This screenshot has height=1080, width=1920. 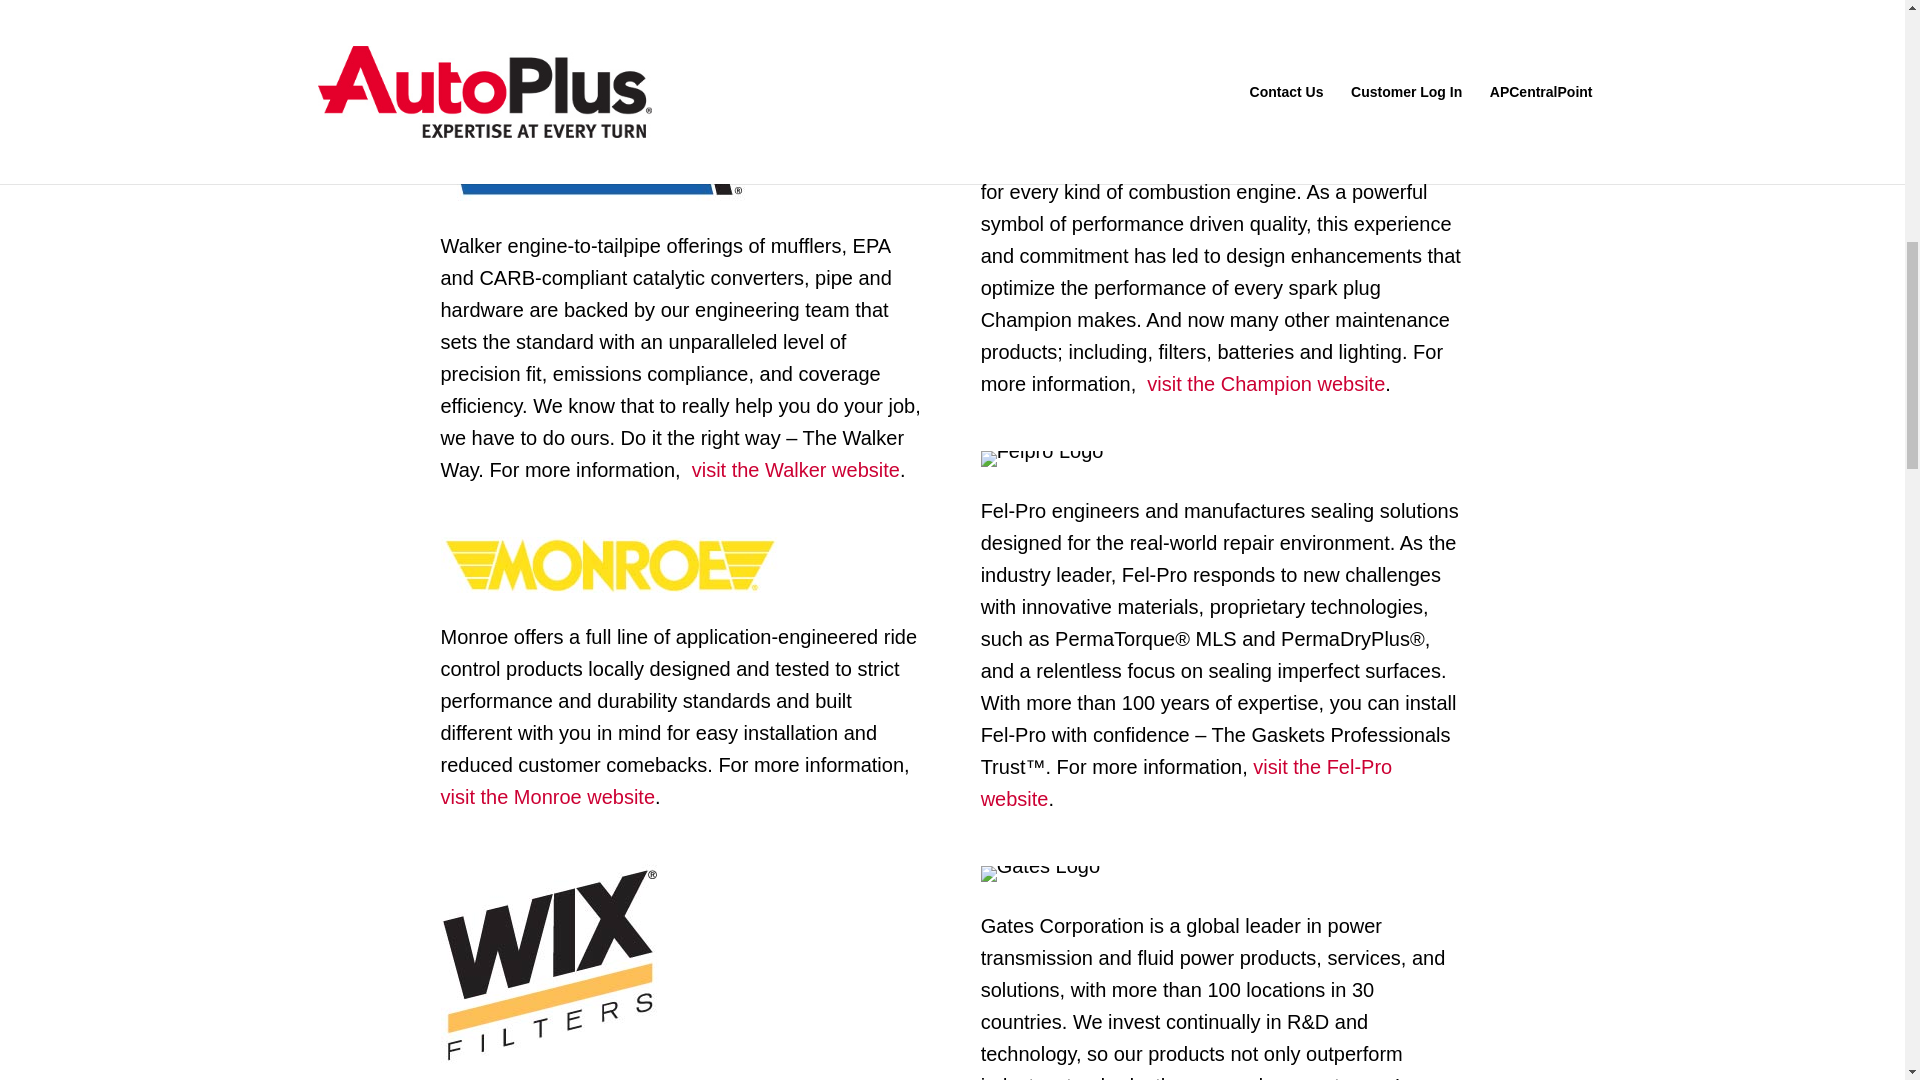 I want to click on wix, so click(x=548, y=966).